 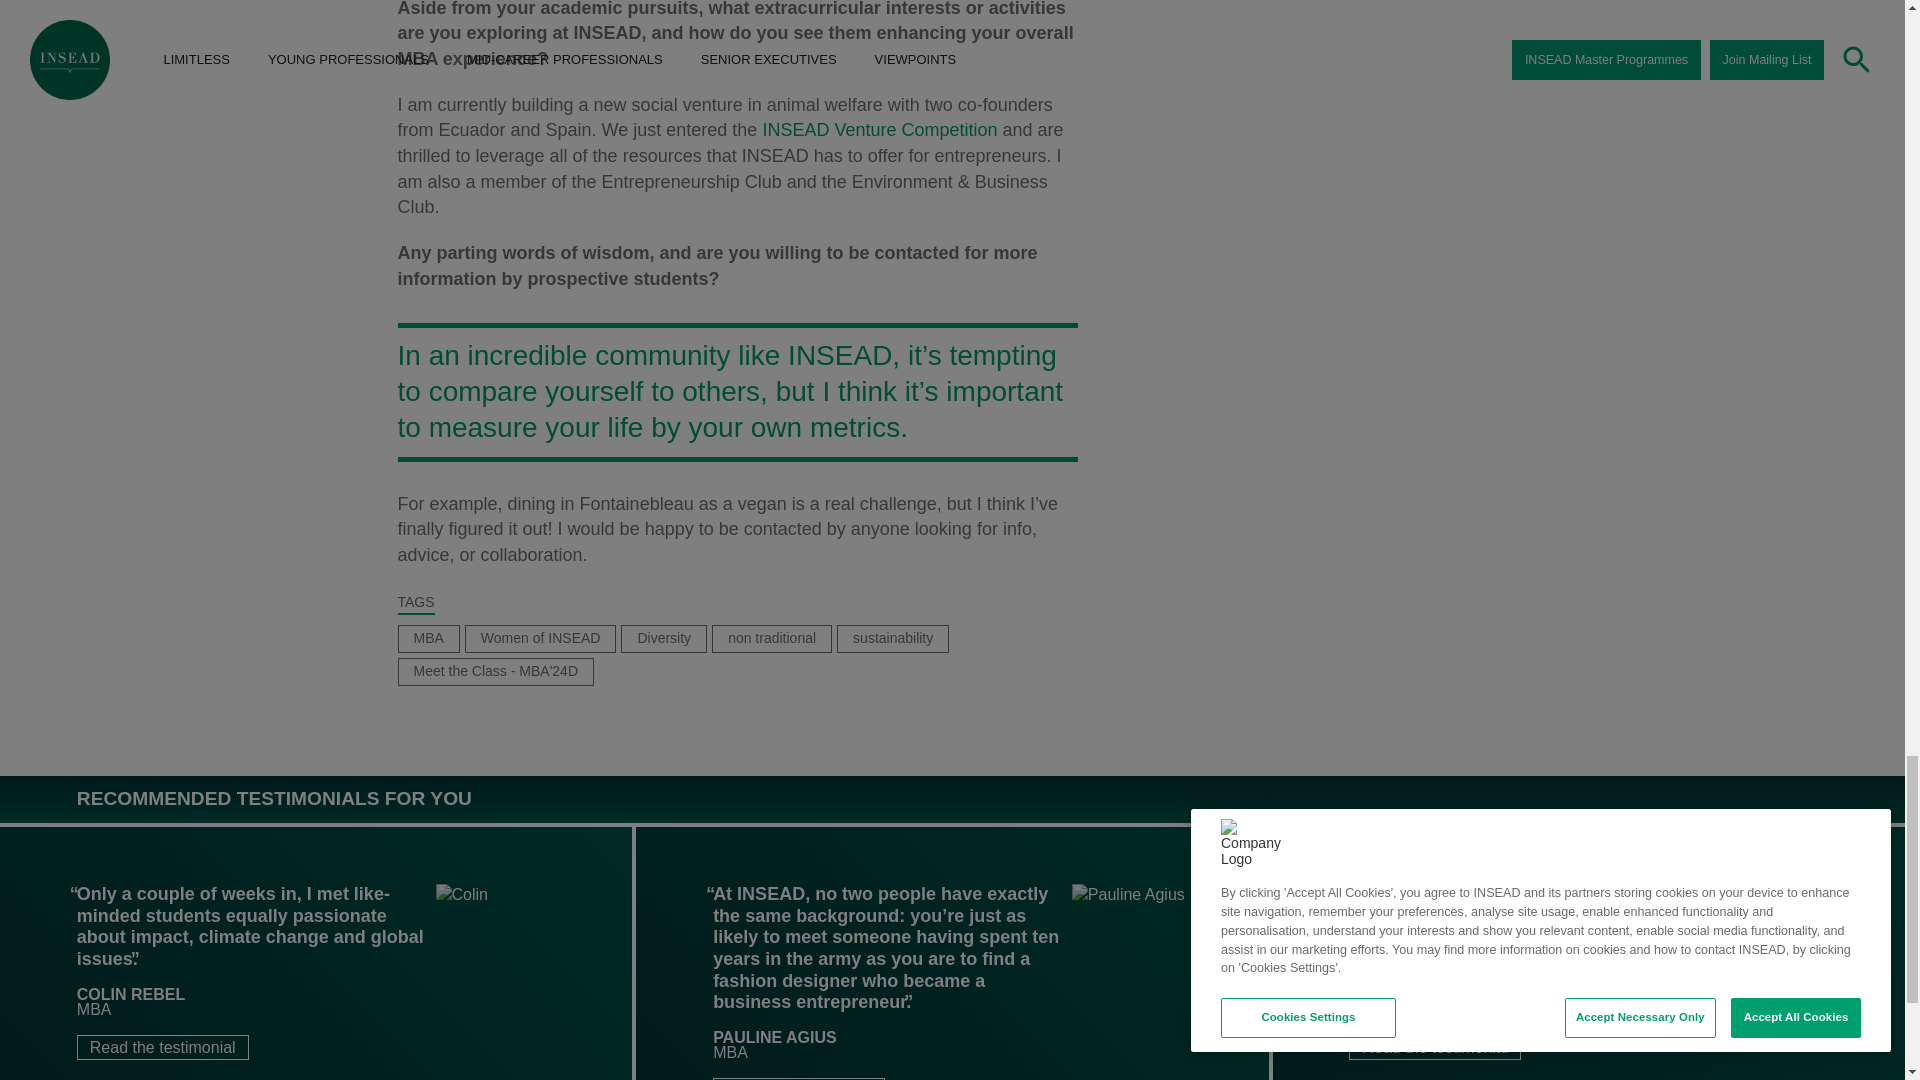 I want to click on COLIN REBEL, so click(x=130, y=994).